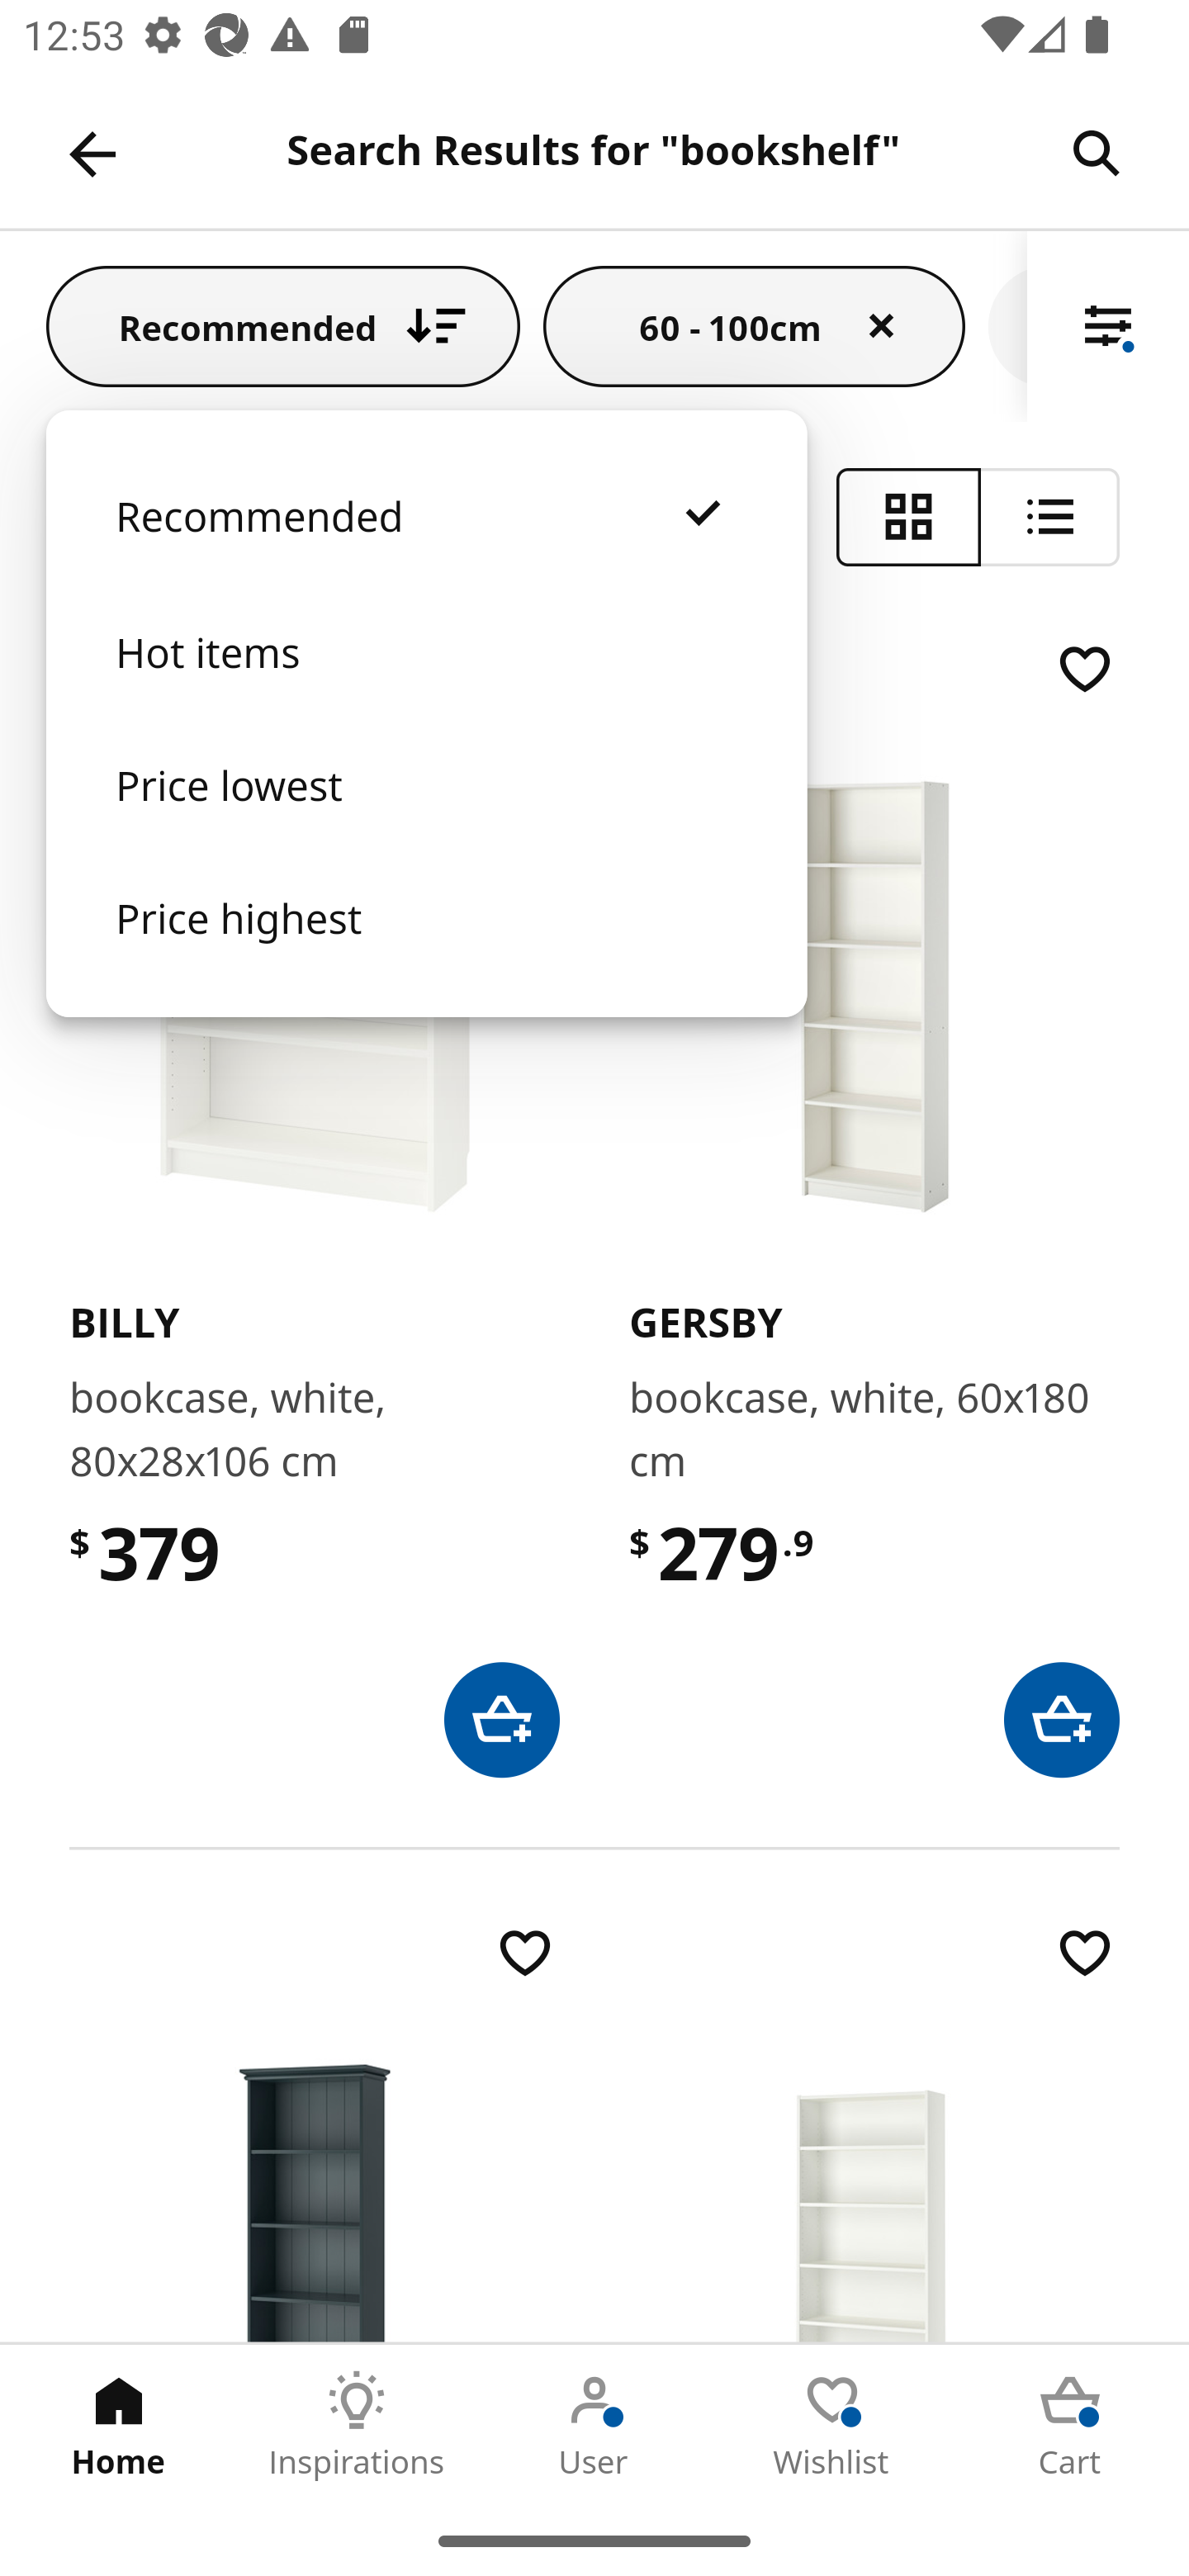  I want to click on Cart
Tab 5 of 5, so click(1070, 2425).